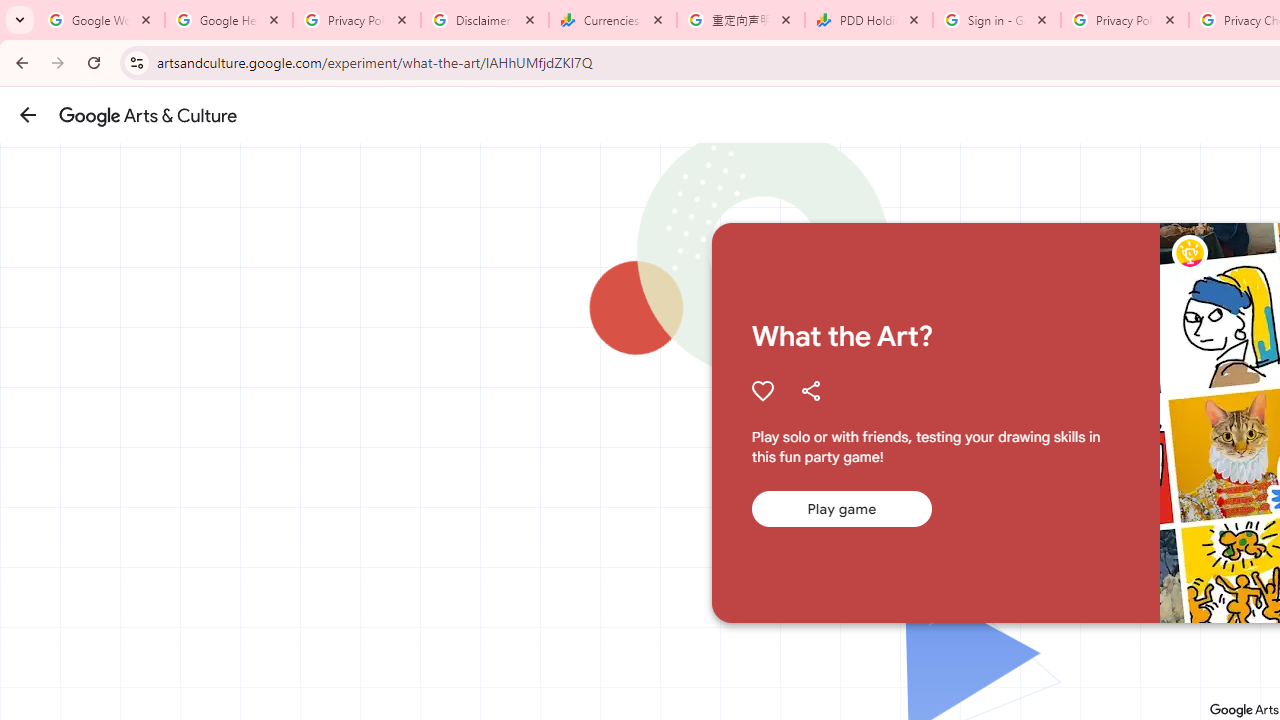 This screenshot has width=1280, height=720. I want to click on System, so click(10, 11).